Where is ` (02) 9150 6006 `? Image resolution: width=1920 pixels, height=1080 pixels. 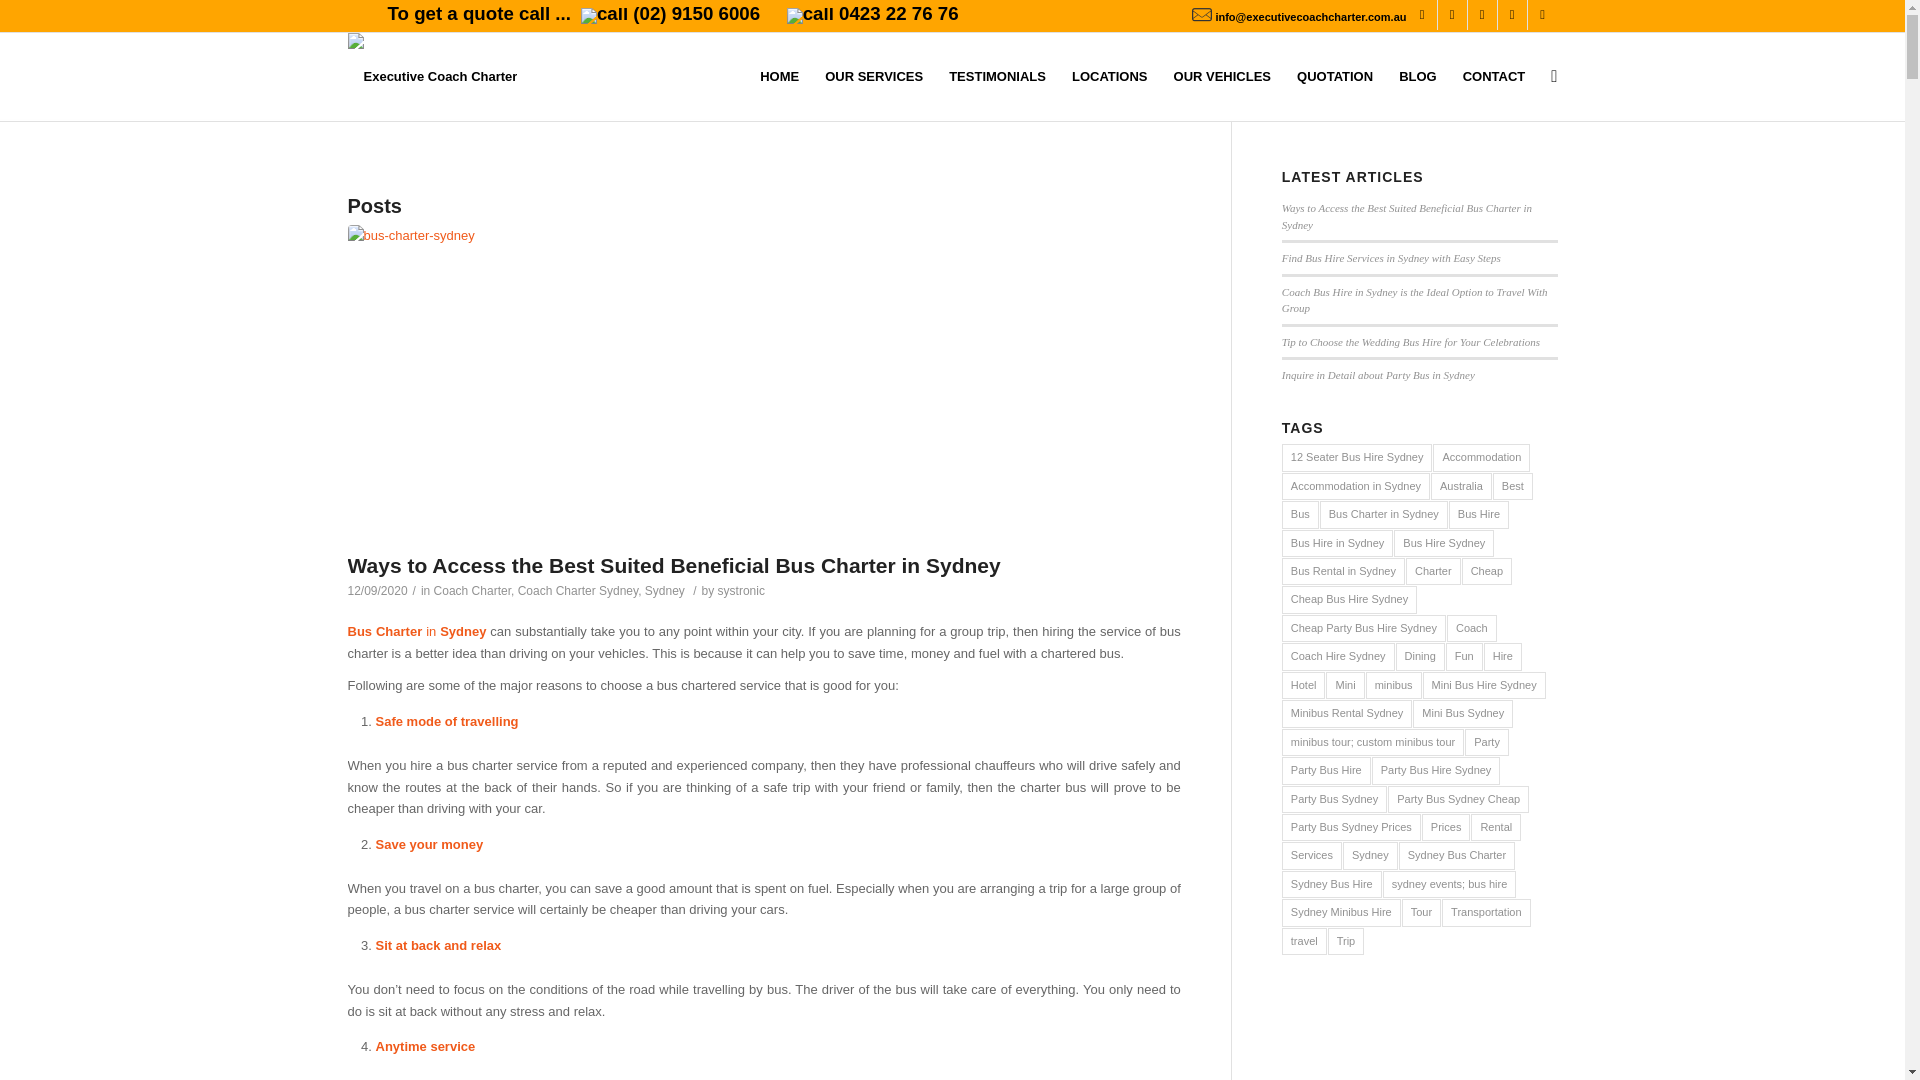  (02) 9150 6006  is located at coordinates (673, 14).